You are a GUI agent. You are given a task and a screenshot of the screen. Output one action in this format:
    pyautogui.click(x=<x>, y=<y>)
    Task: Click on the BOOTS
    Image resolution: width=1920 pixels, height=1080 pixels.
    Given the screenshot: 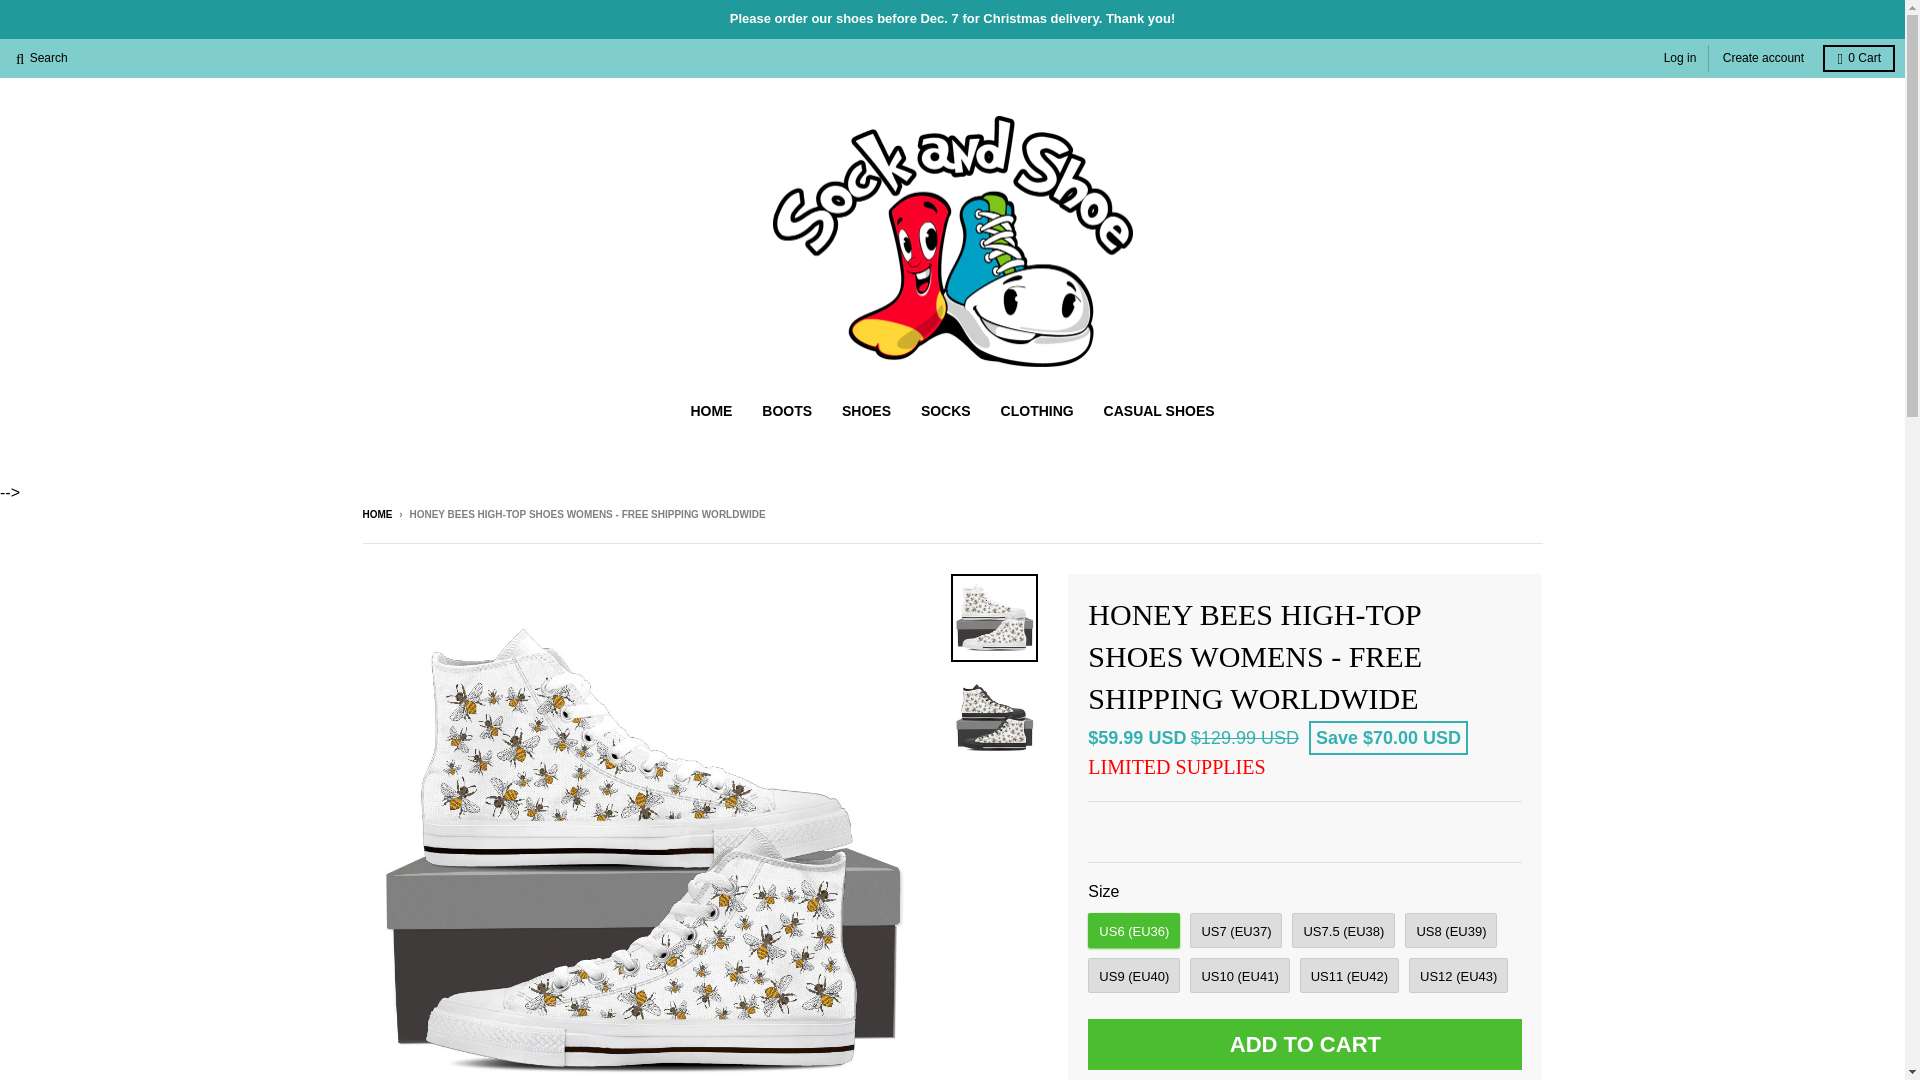 What is the action you would take?
    pyautogui.click(x=786, y=410)
    